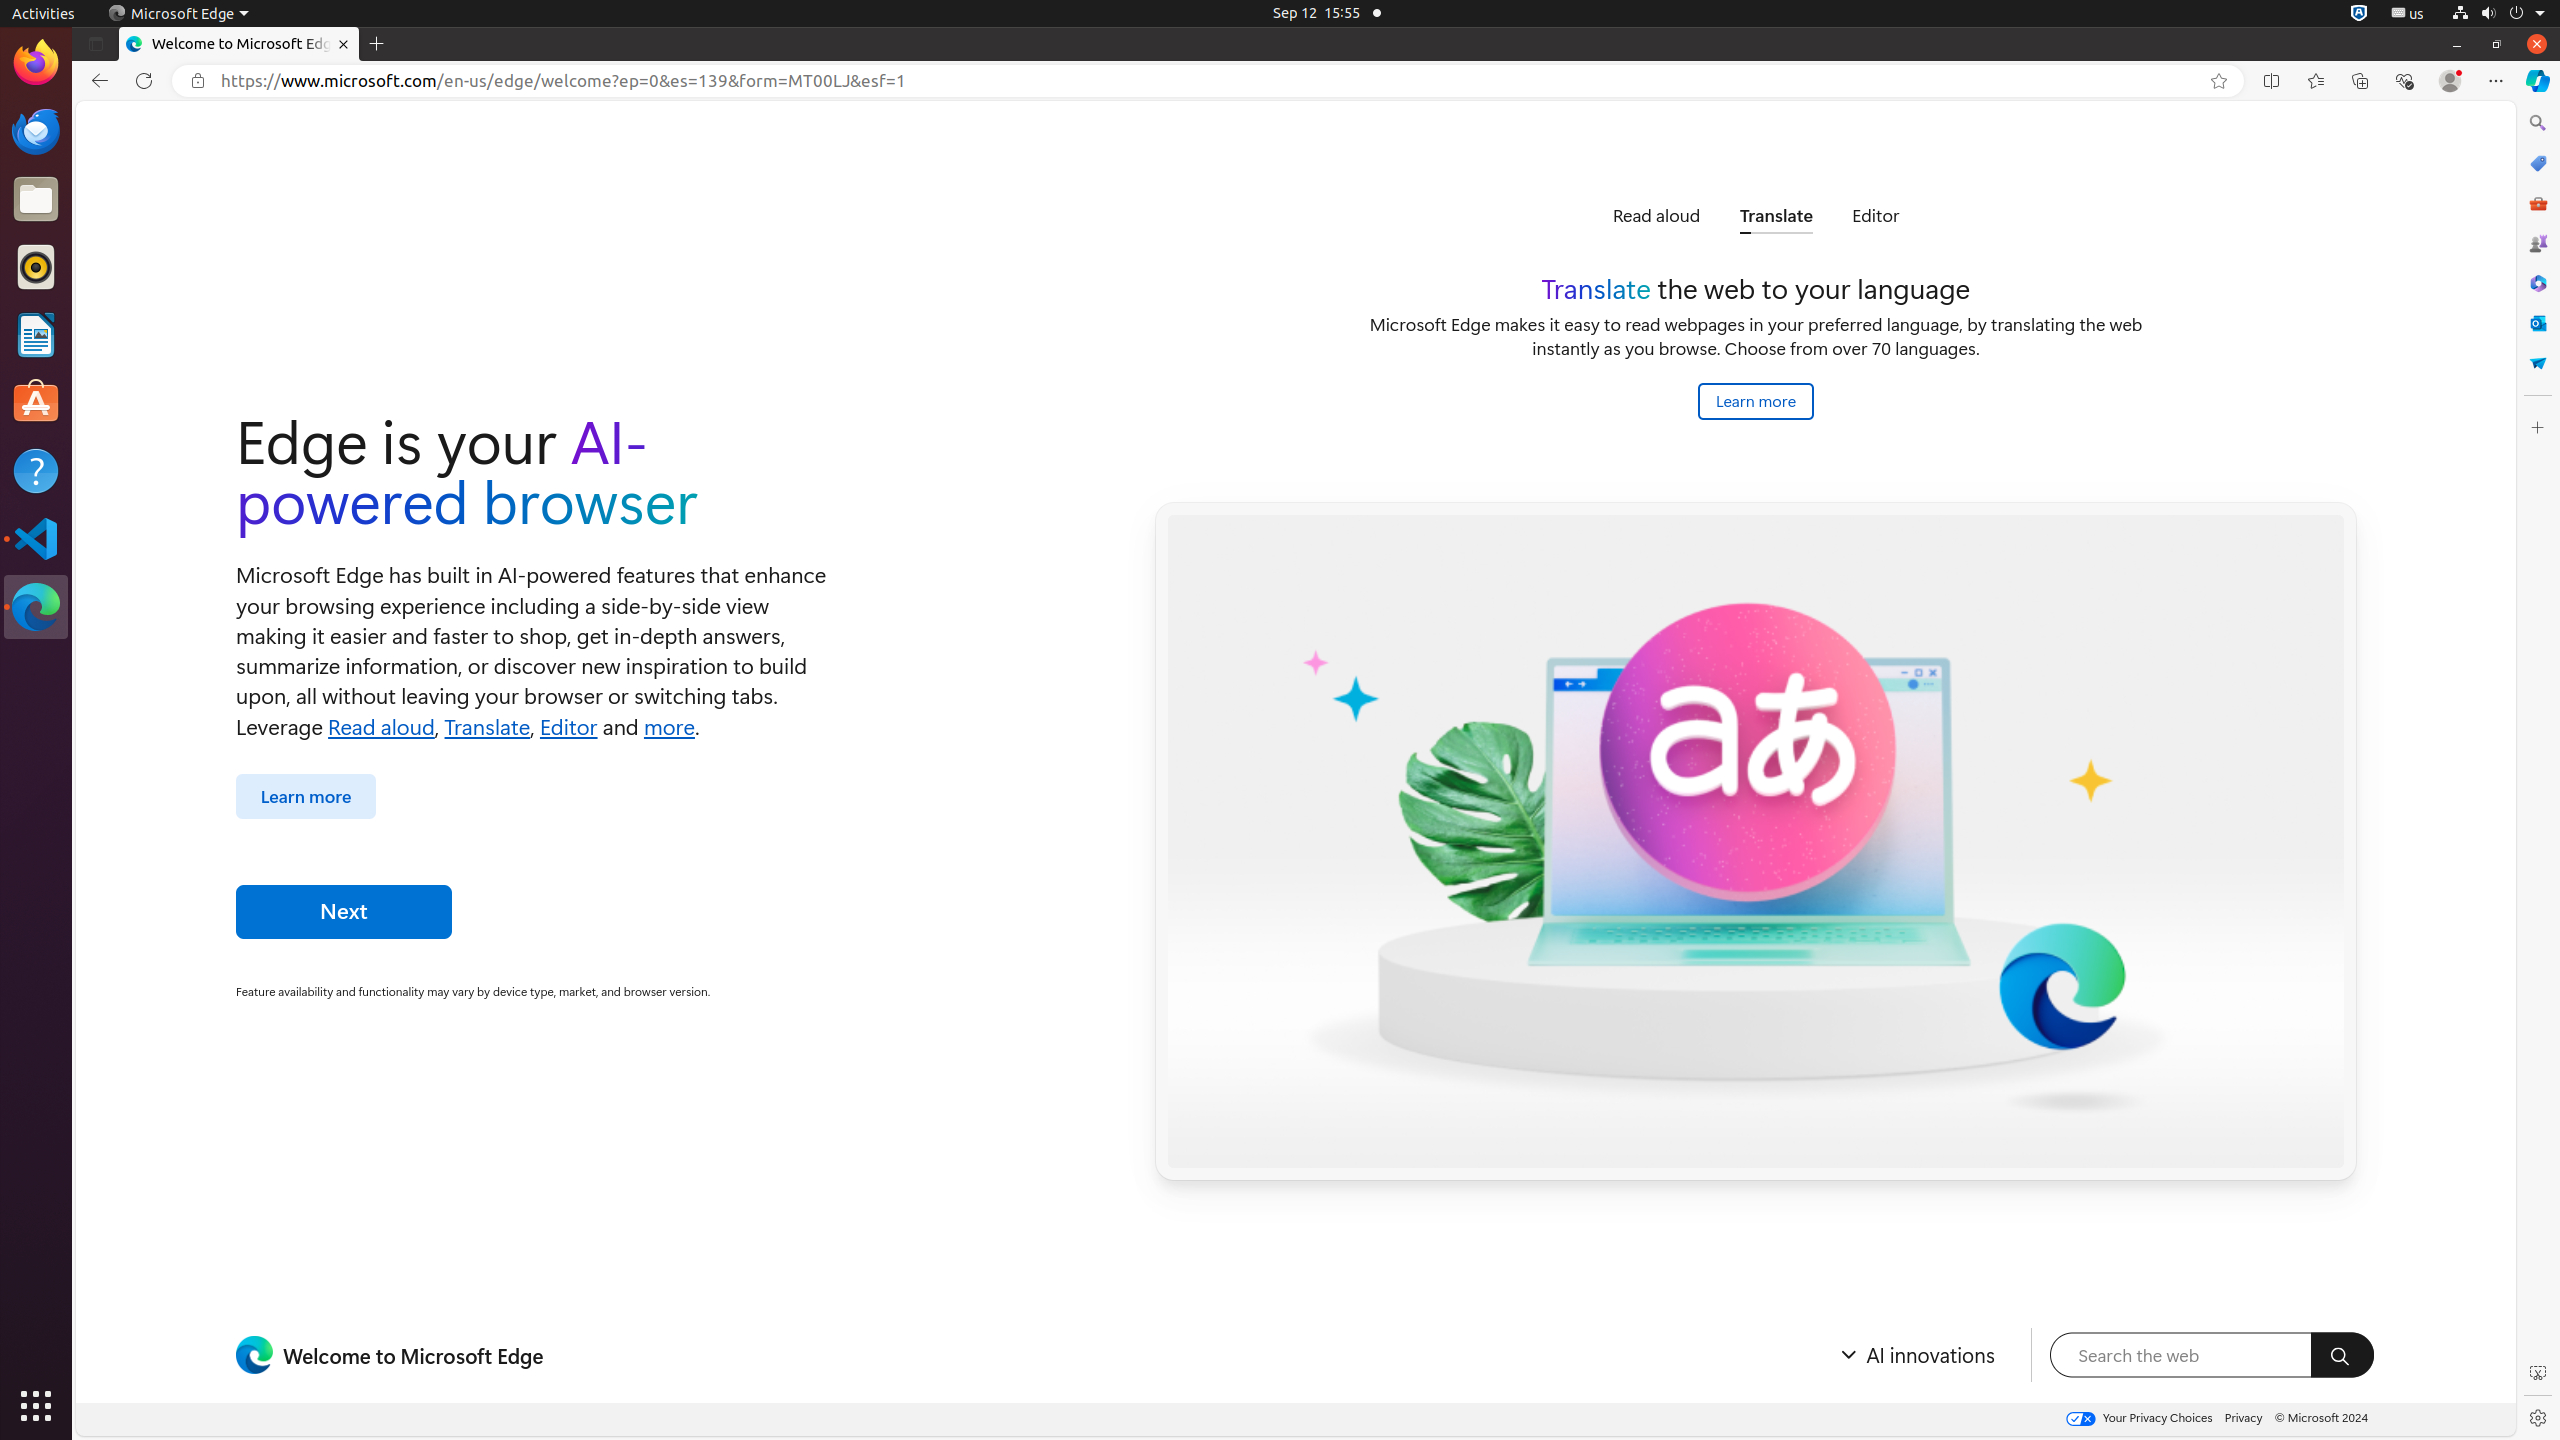  Describe the element at coordinates (36, 1406) in the screenshot. I see `Show Applications` at that location.